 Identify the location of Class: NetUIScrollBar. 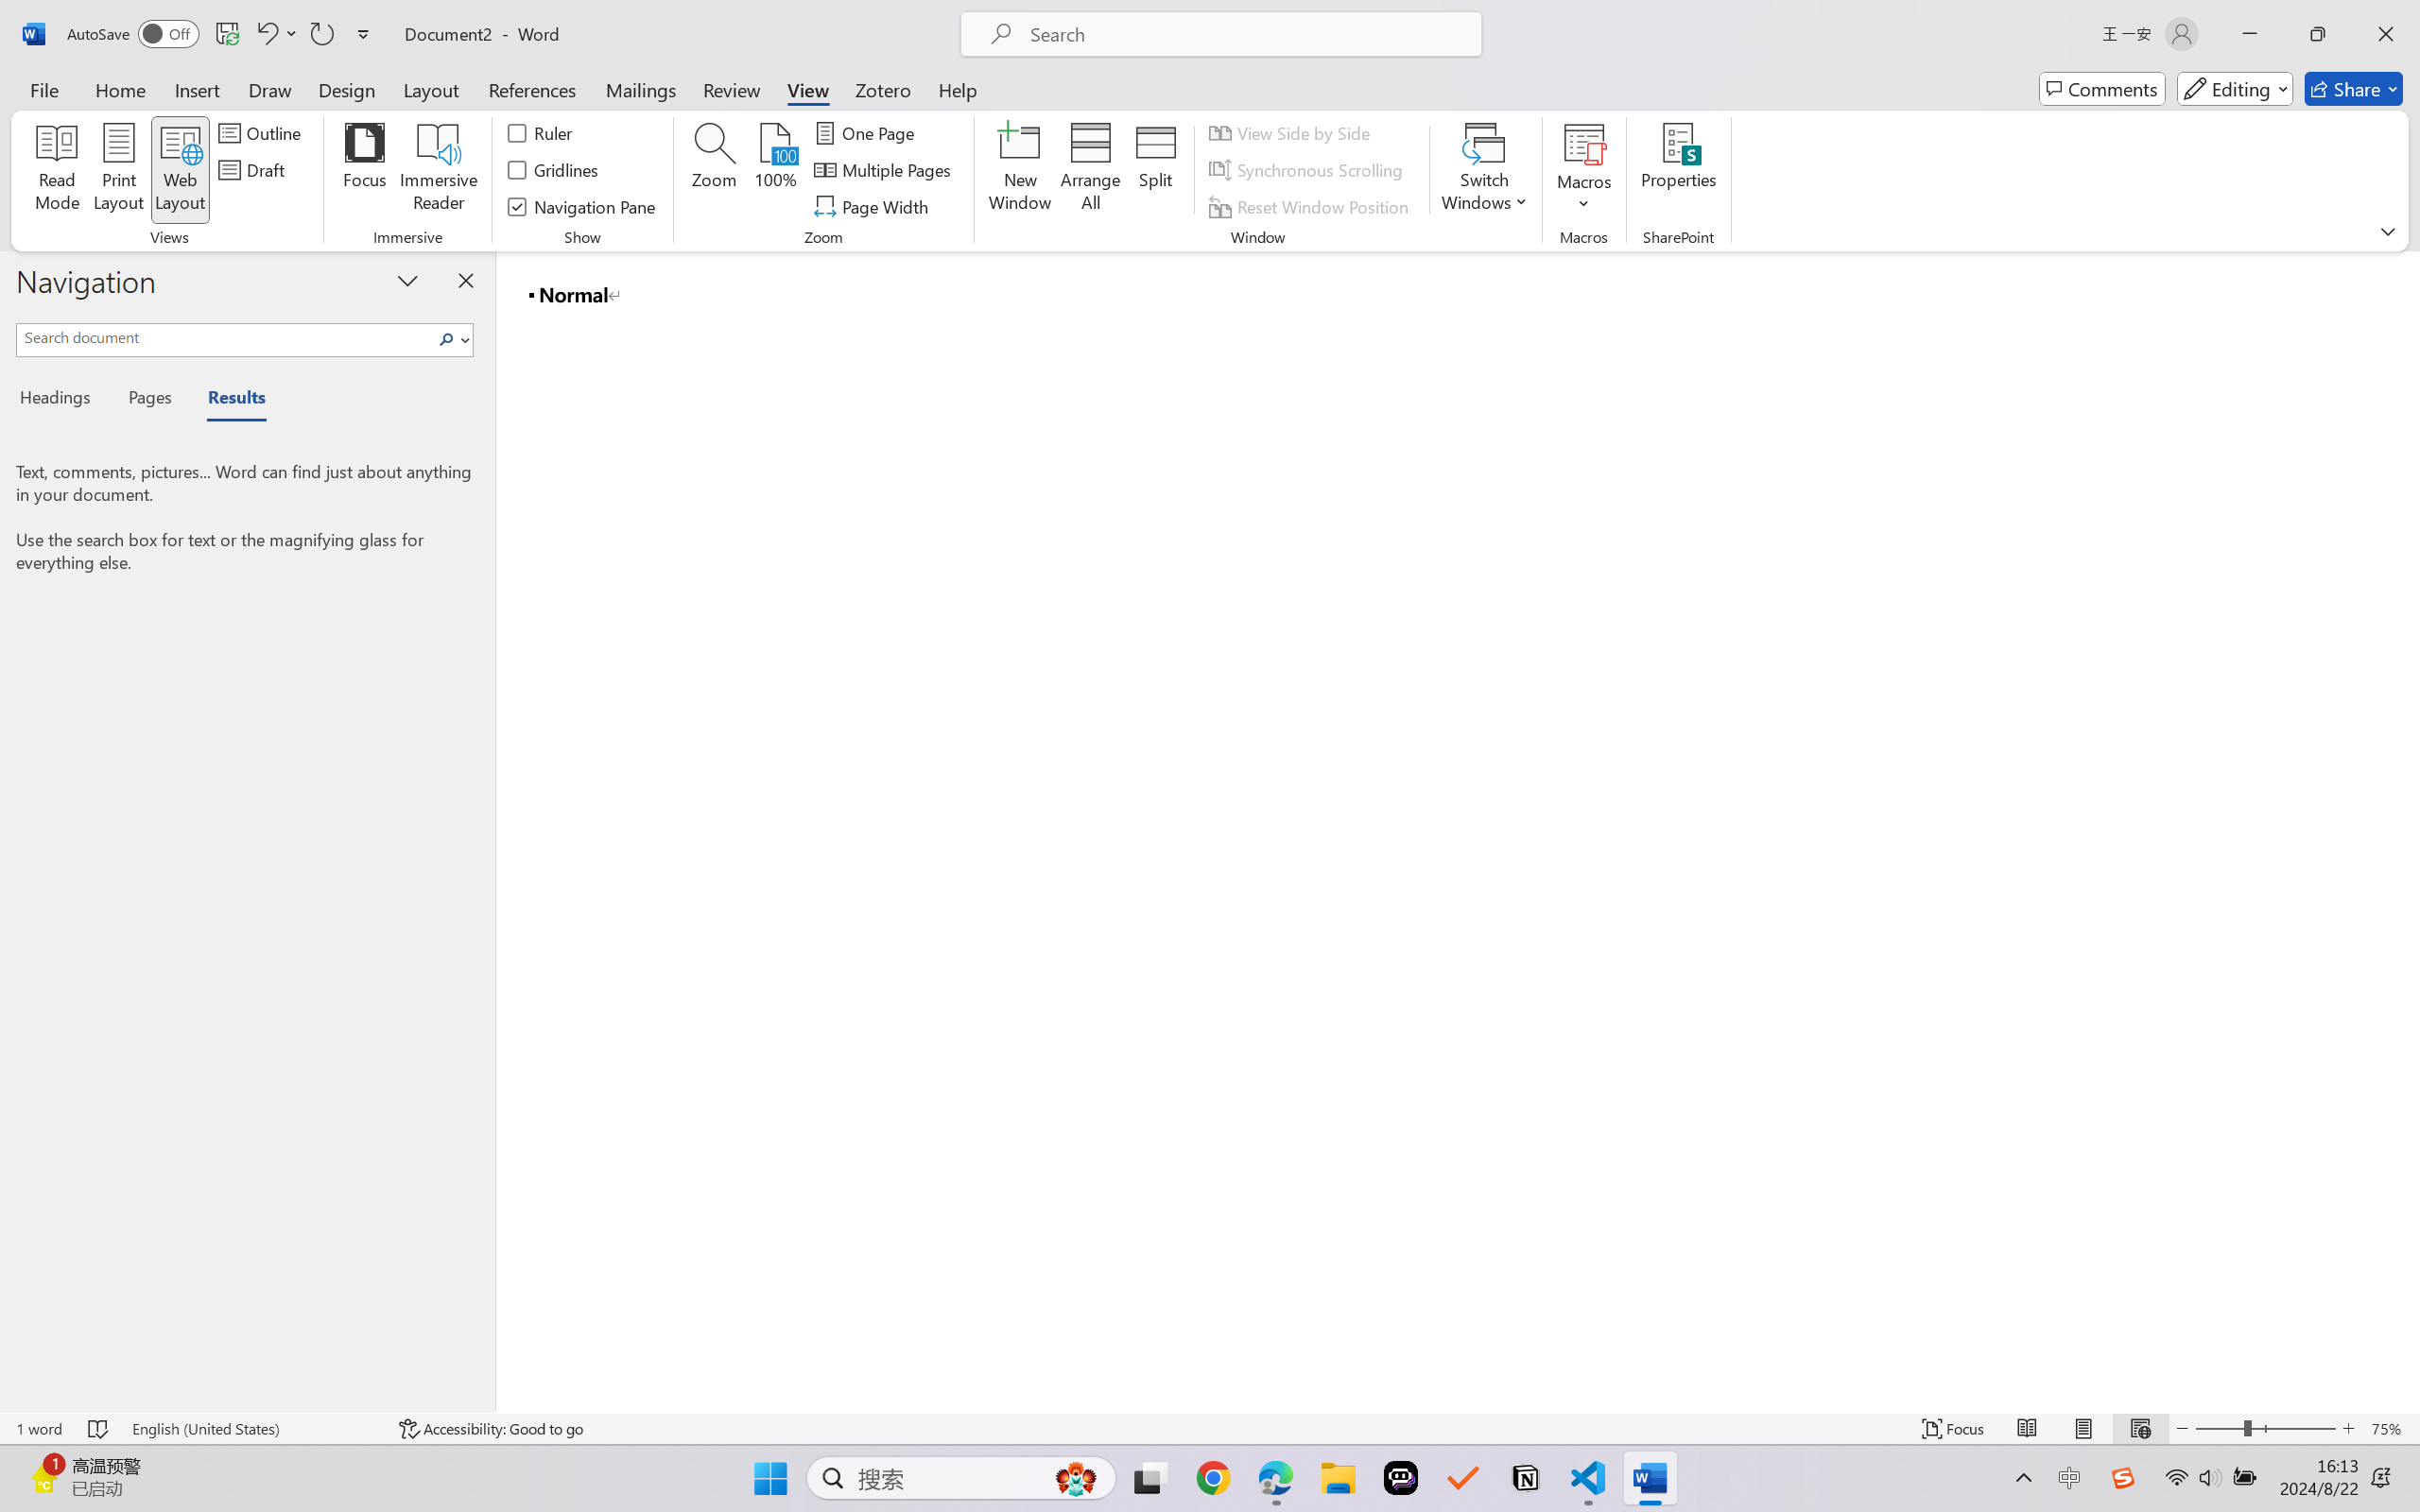
(2408, 832).